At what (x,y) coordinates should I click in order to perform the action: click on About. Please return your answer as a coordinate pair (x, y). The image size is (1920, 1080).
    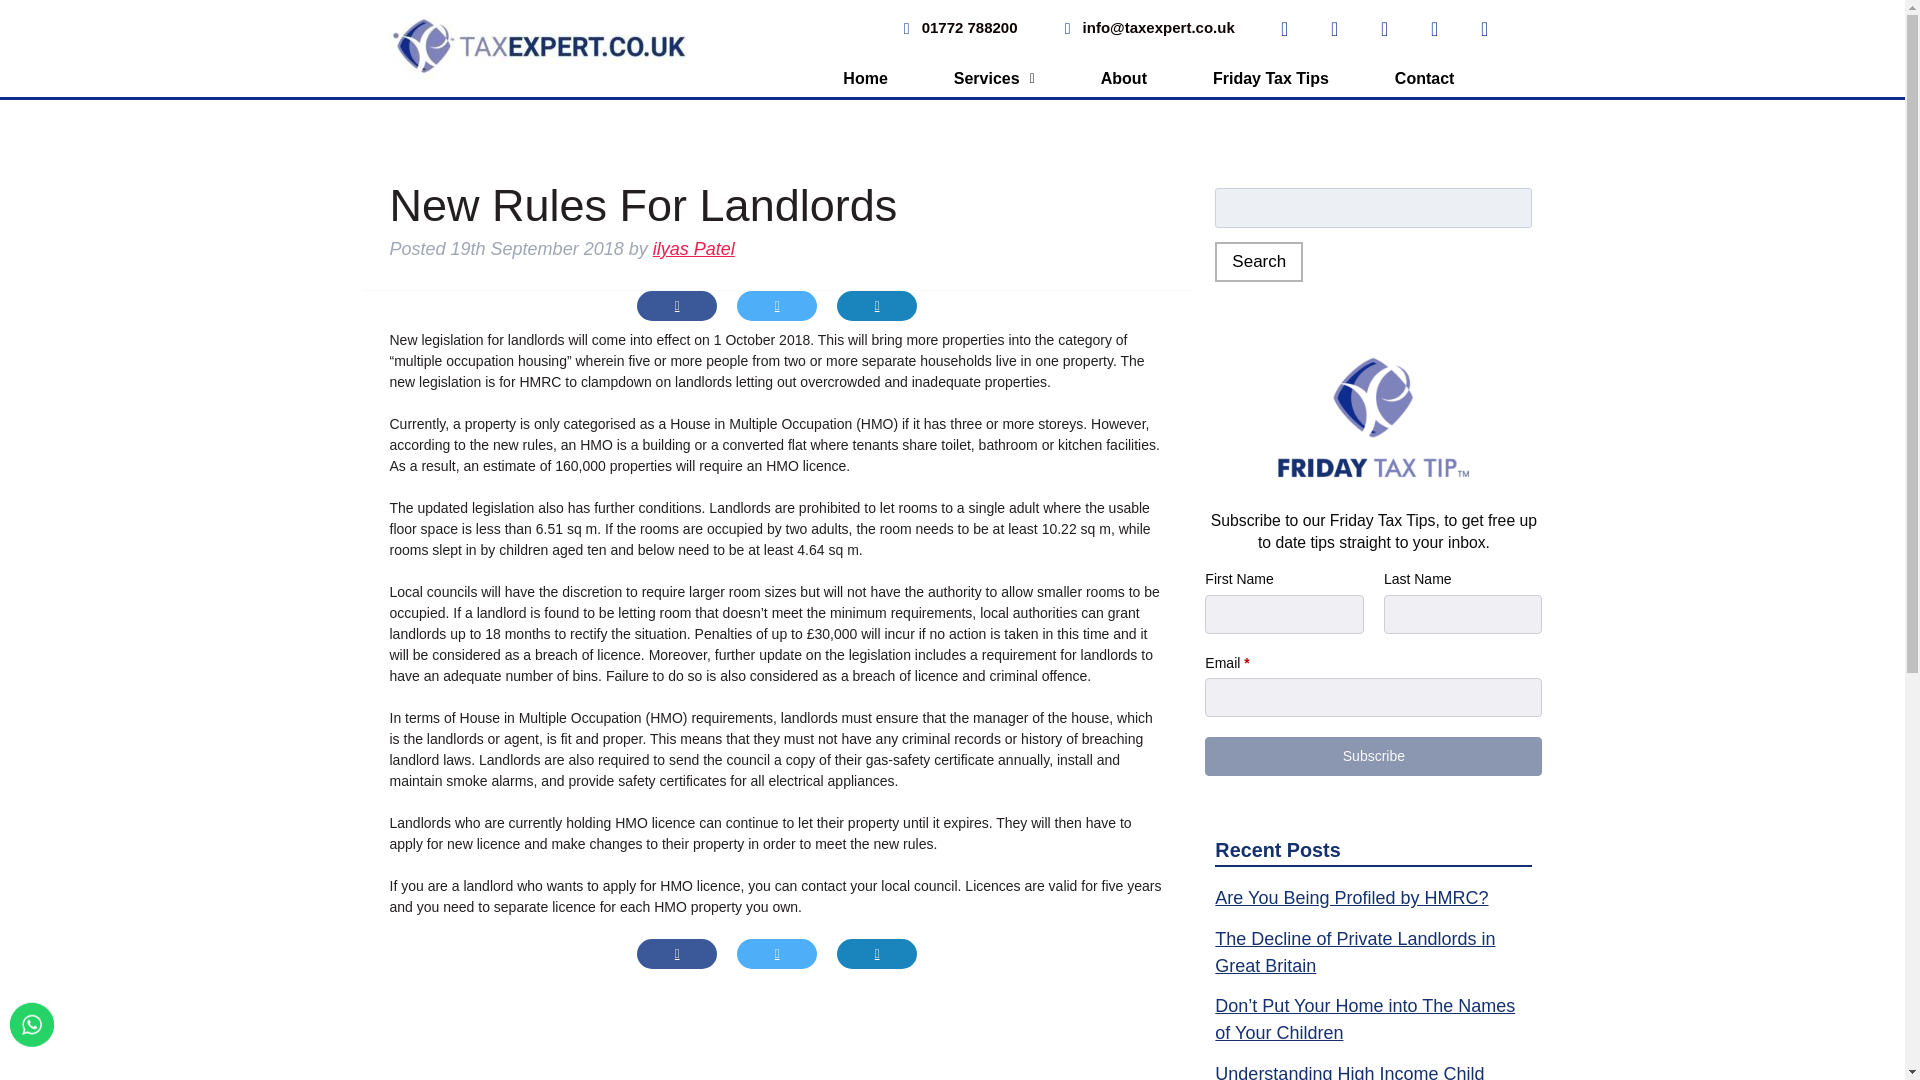
    Looking at the image, I should click on (1124, 78).